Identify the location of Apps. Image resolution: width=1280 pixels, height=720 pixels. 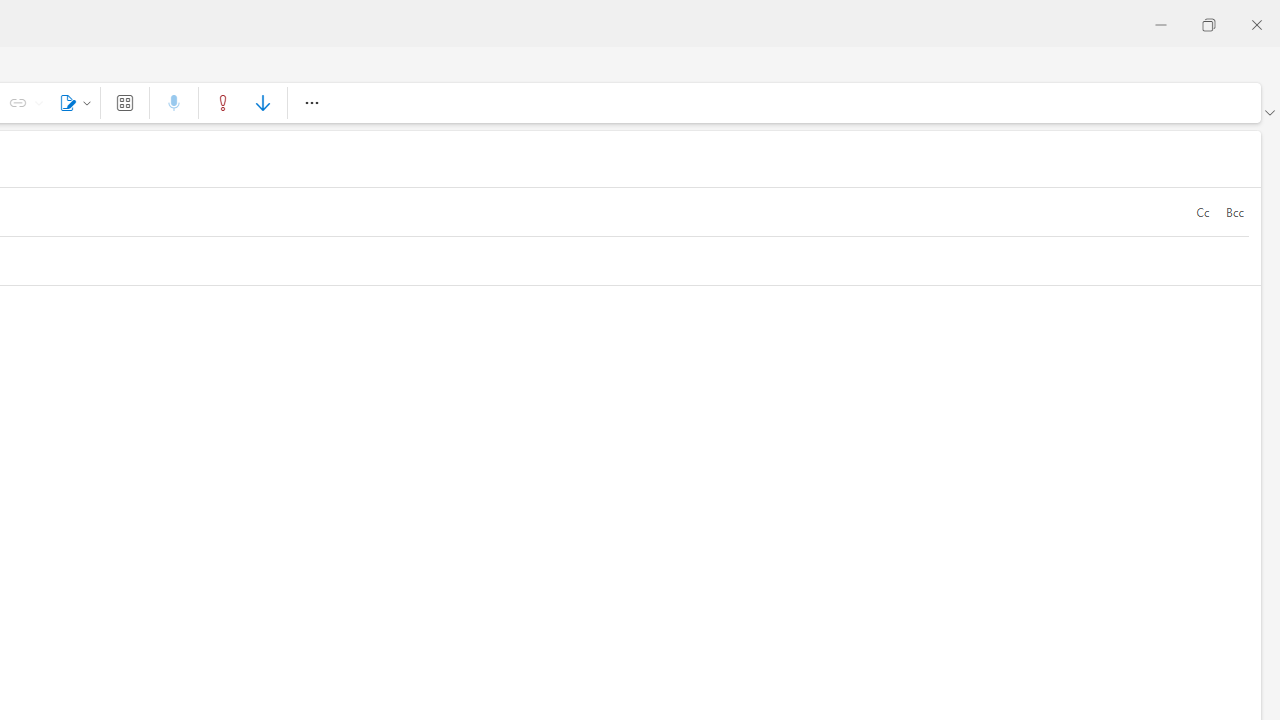
(124, 102).